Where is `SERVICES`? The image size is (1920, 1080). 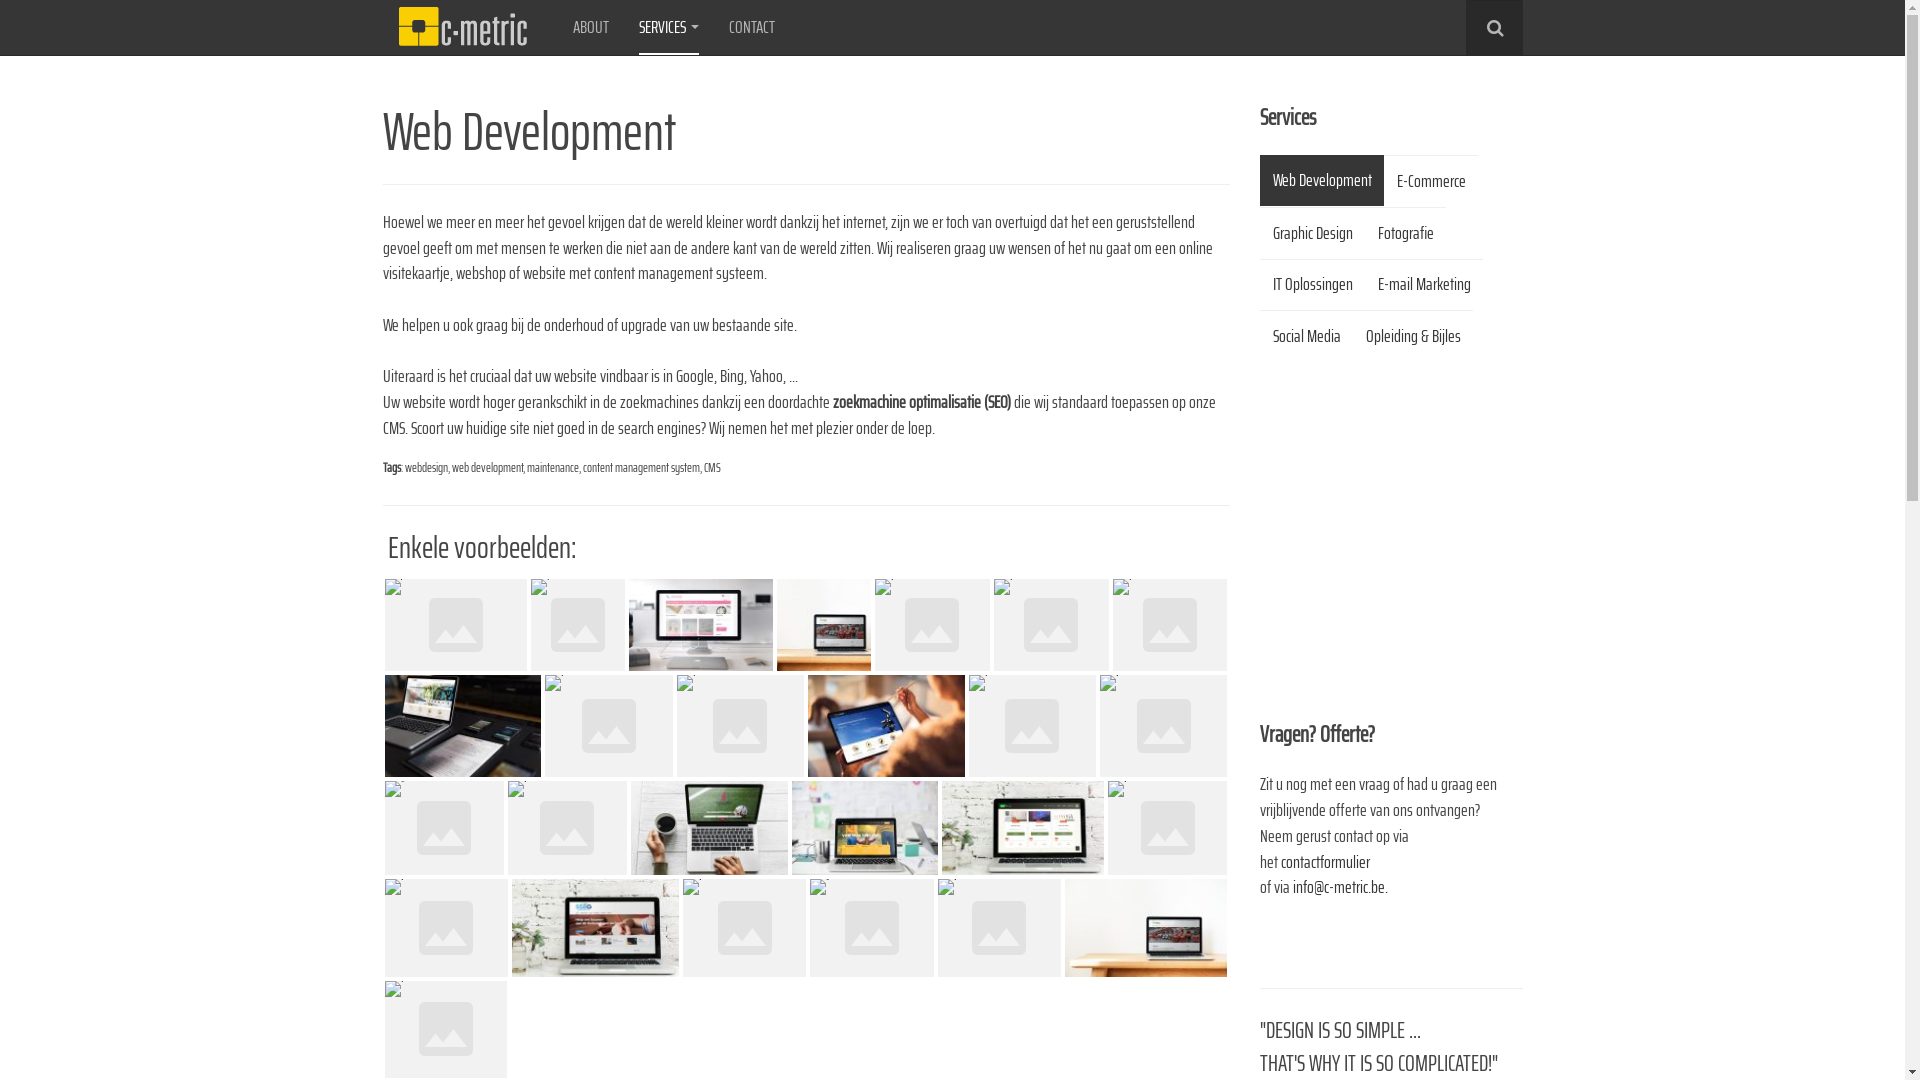
SERVICES is located at coordinates (668, 28).